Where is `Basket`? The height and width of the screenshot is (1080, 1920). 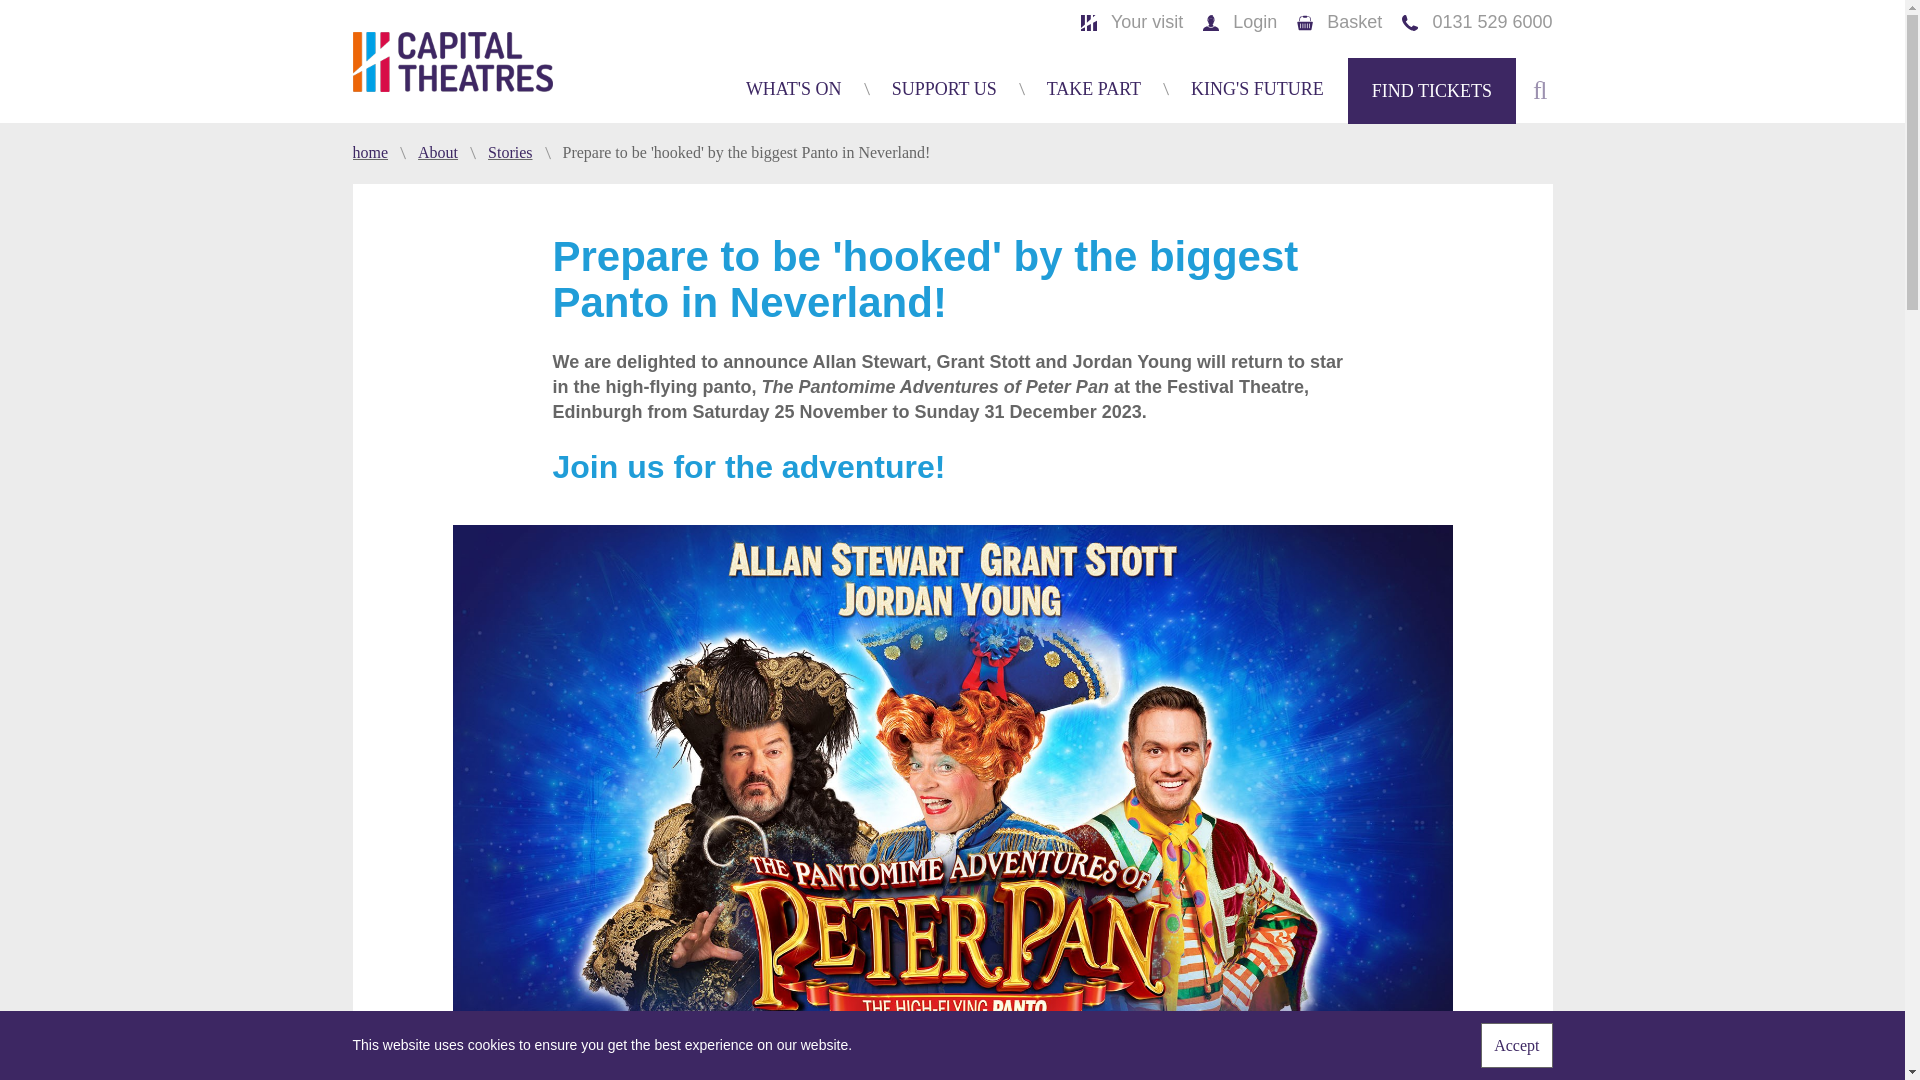
Basket is located at coordinates (1340, 22).